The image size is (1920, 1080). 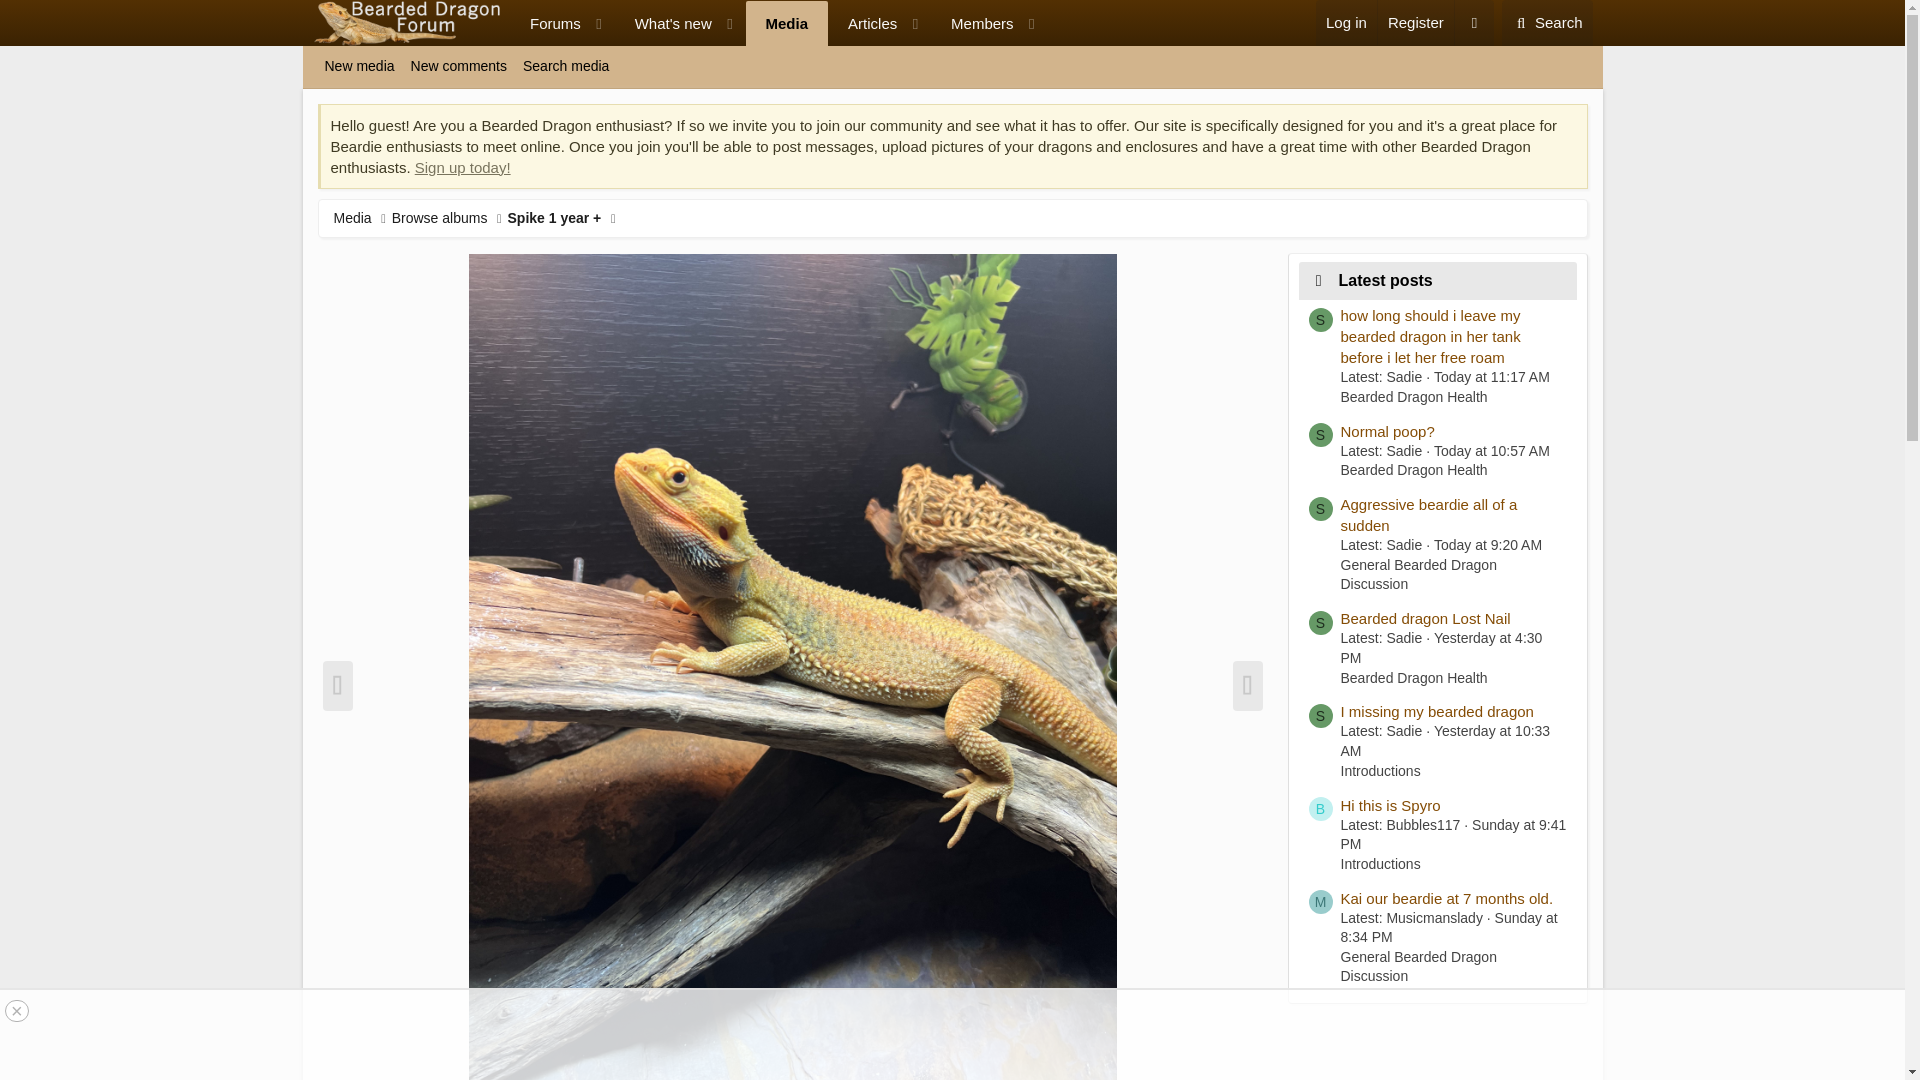 What do you see at coordinates (1547, 23) in the screenshot?
I see `Members` at bounding box center [1547, 23].